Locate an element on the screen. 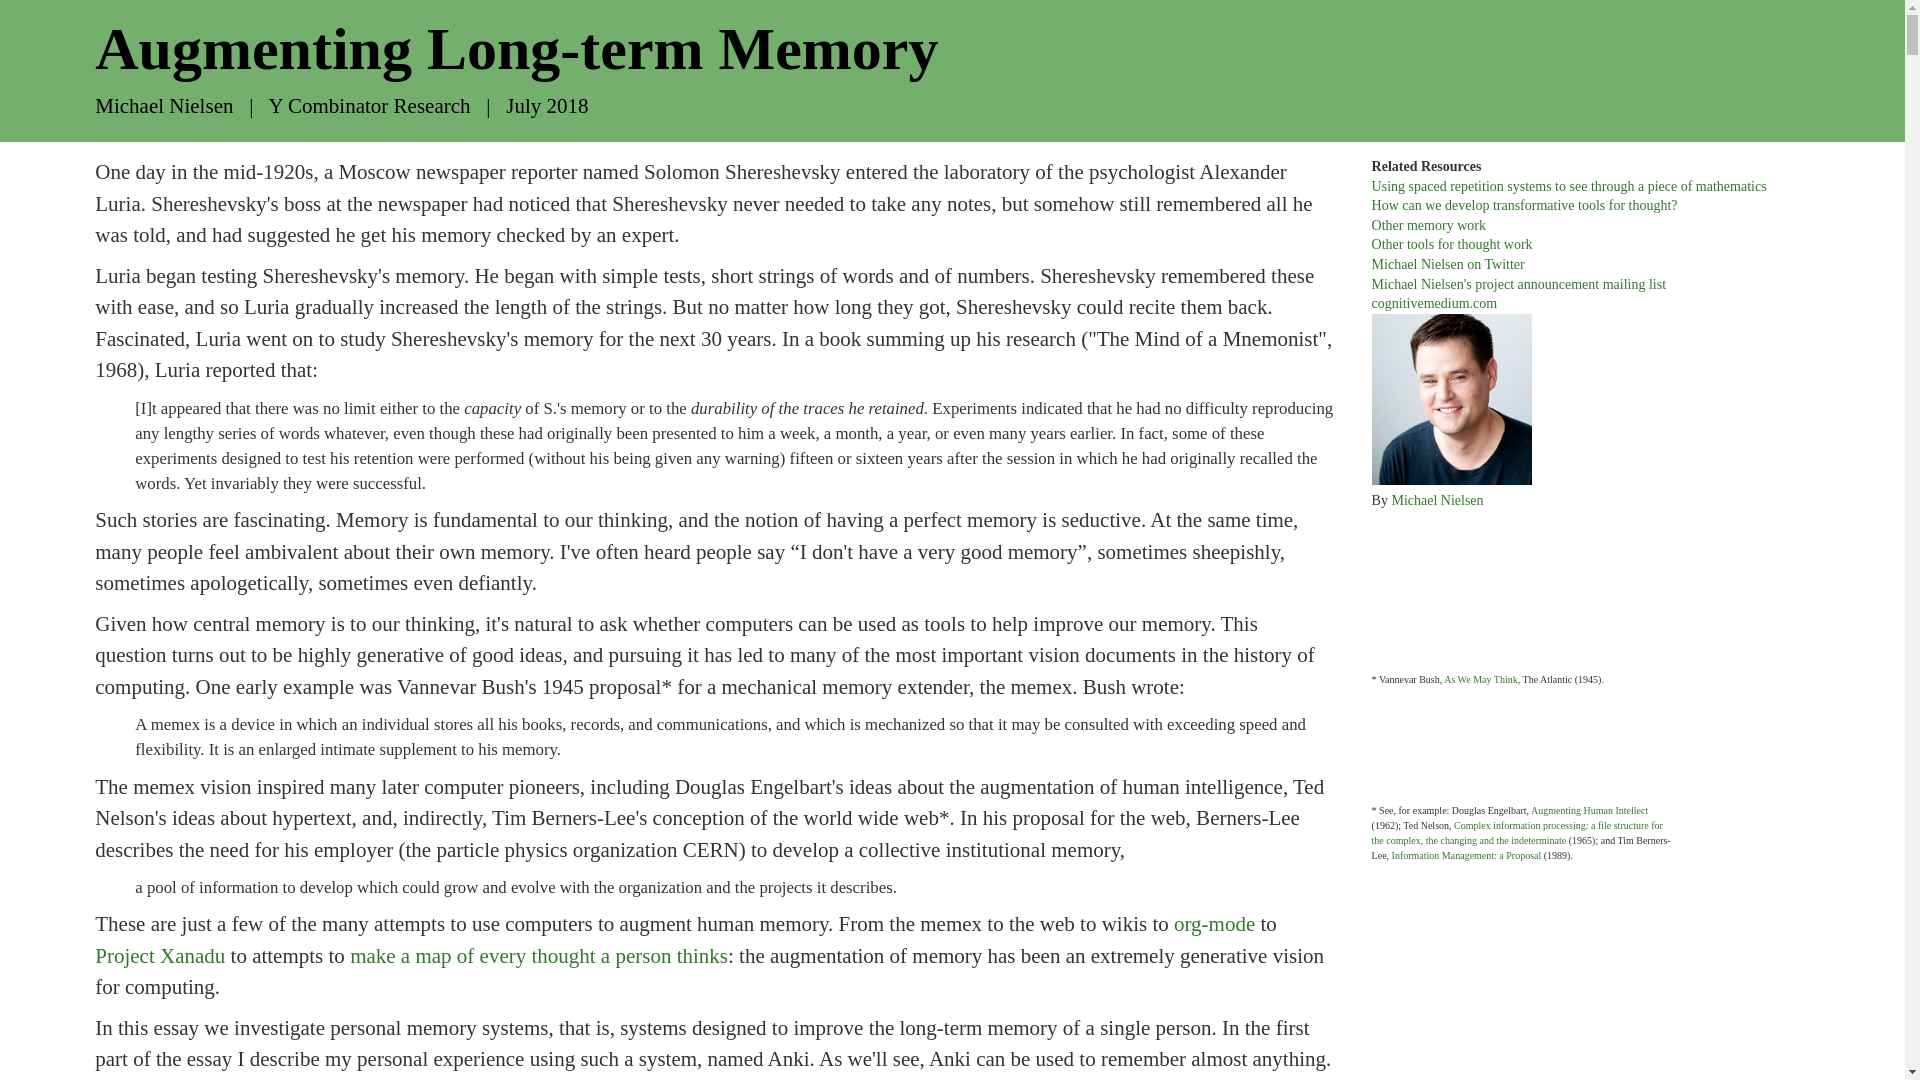  Michael Nielsen is located at coordinates (163, 105).